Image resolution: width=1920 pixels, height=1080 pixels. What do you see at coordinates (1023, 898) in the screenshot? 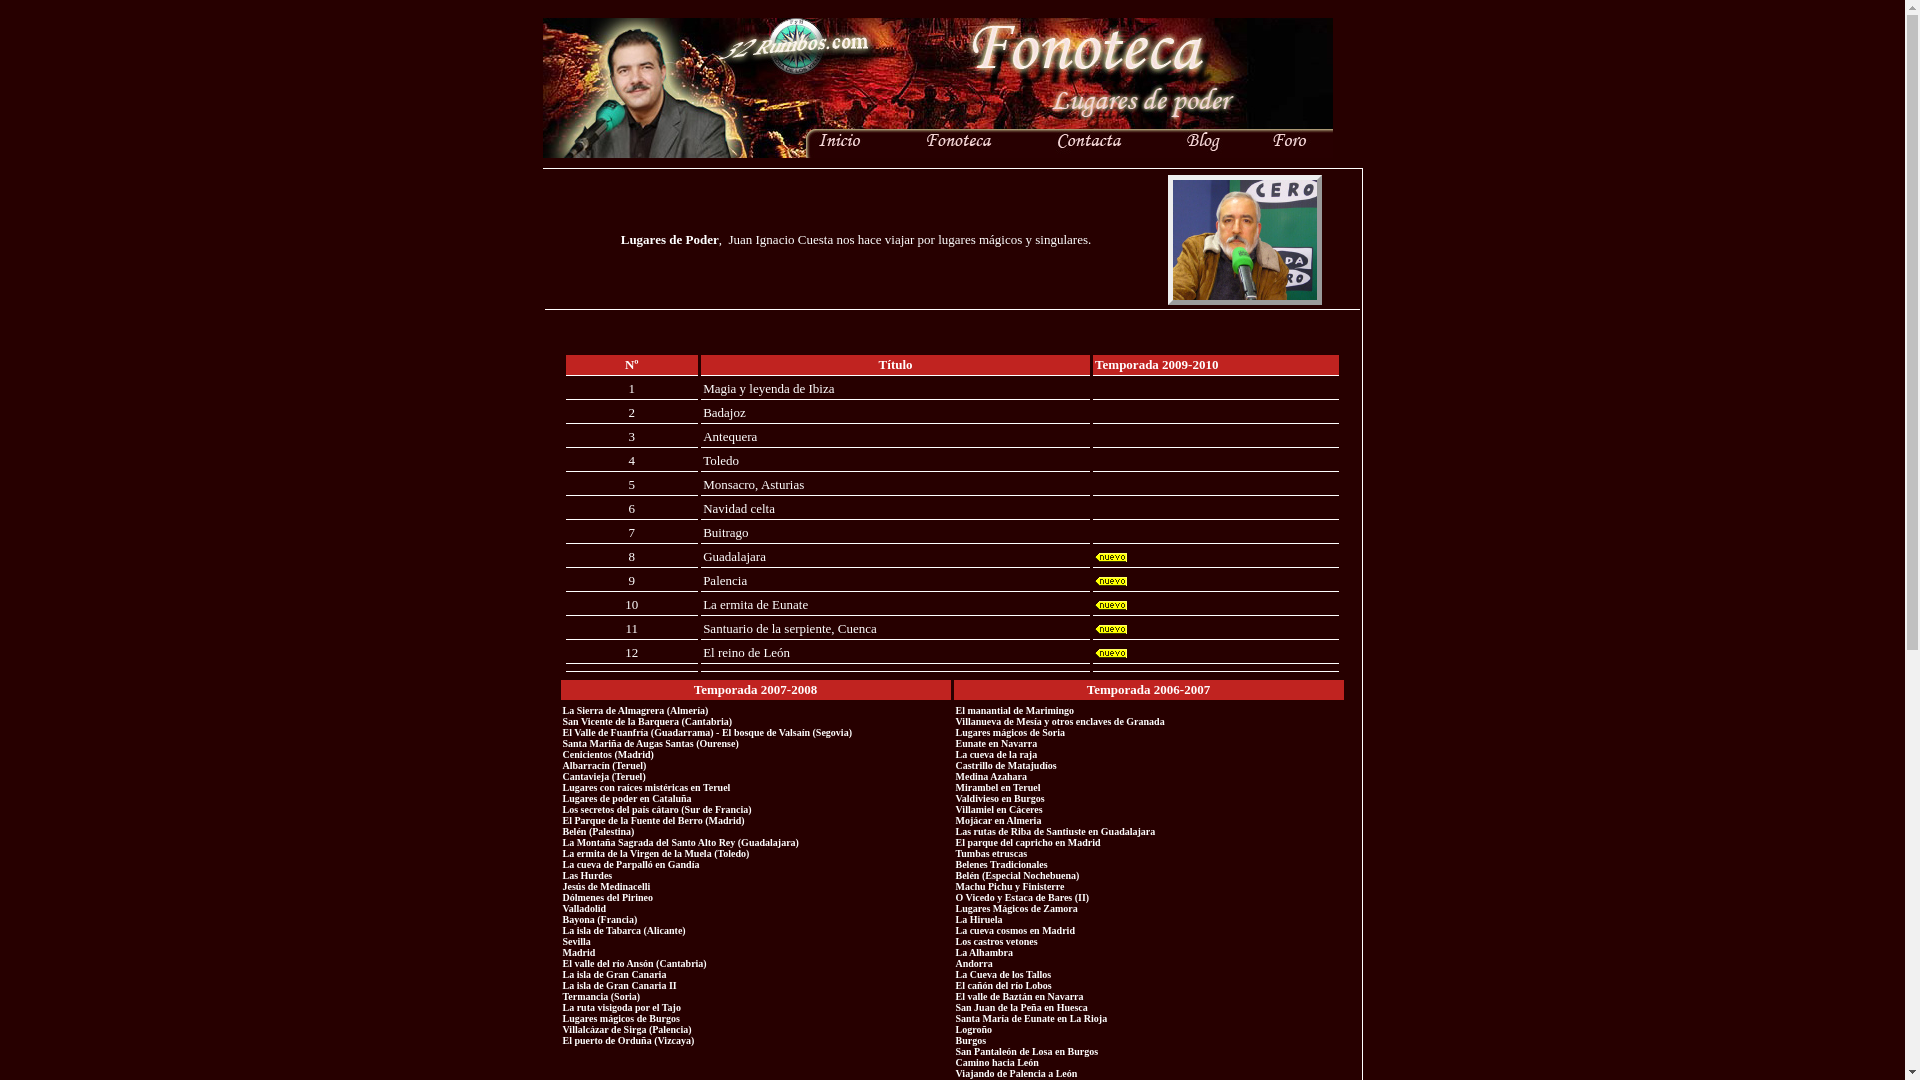
I see `O Vicedo y Estaca de Bares (II)` at bounding box center [1023, 898].